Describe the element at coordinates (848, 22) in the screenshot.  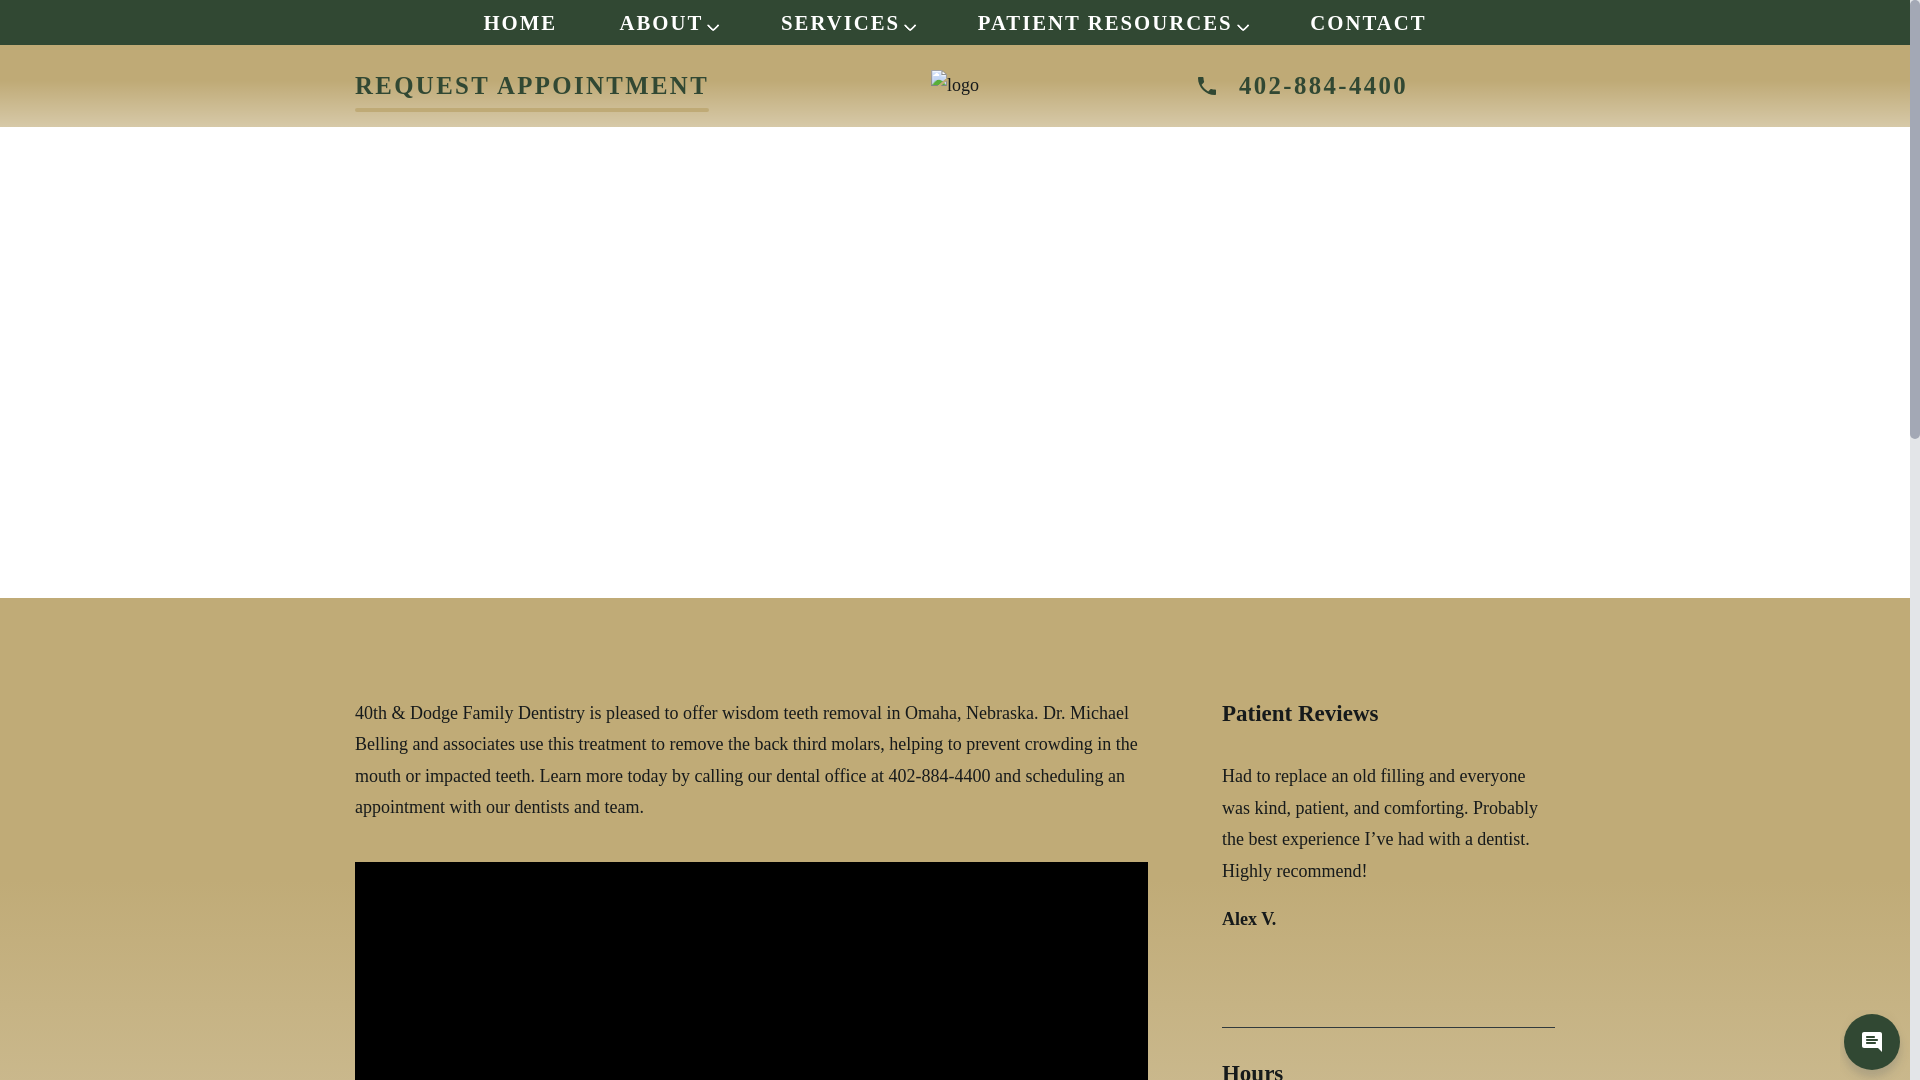
I see `SERVICES` at that location.